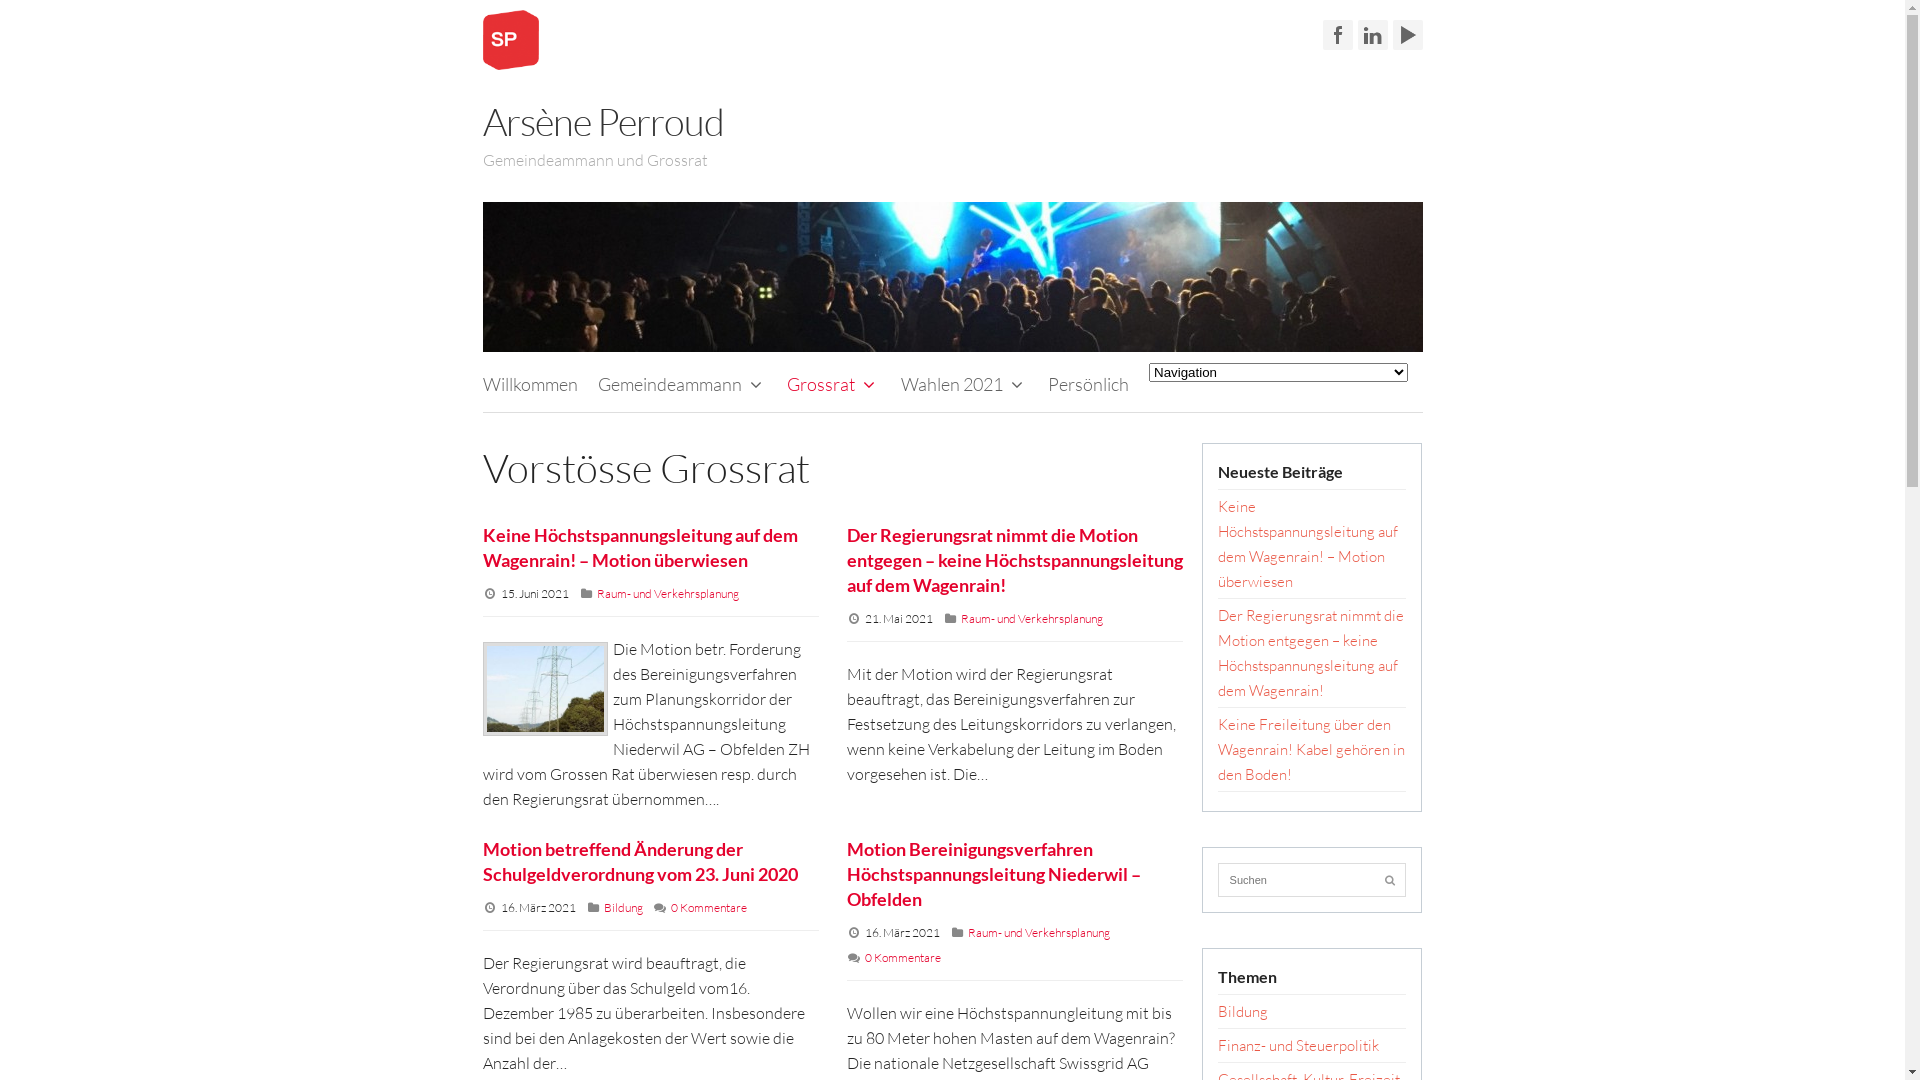  I want to click on linkedin, so click(1373, 35).